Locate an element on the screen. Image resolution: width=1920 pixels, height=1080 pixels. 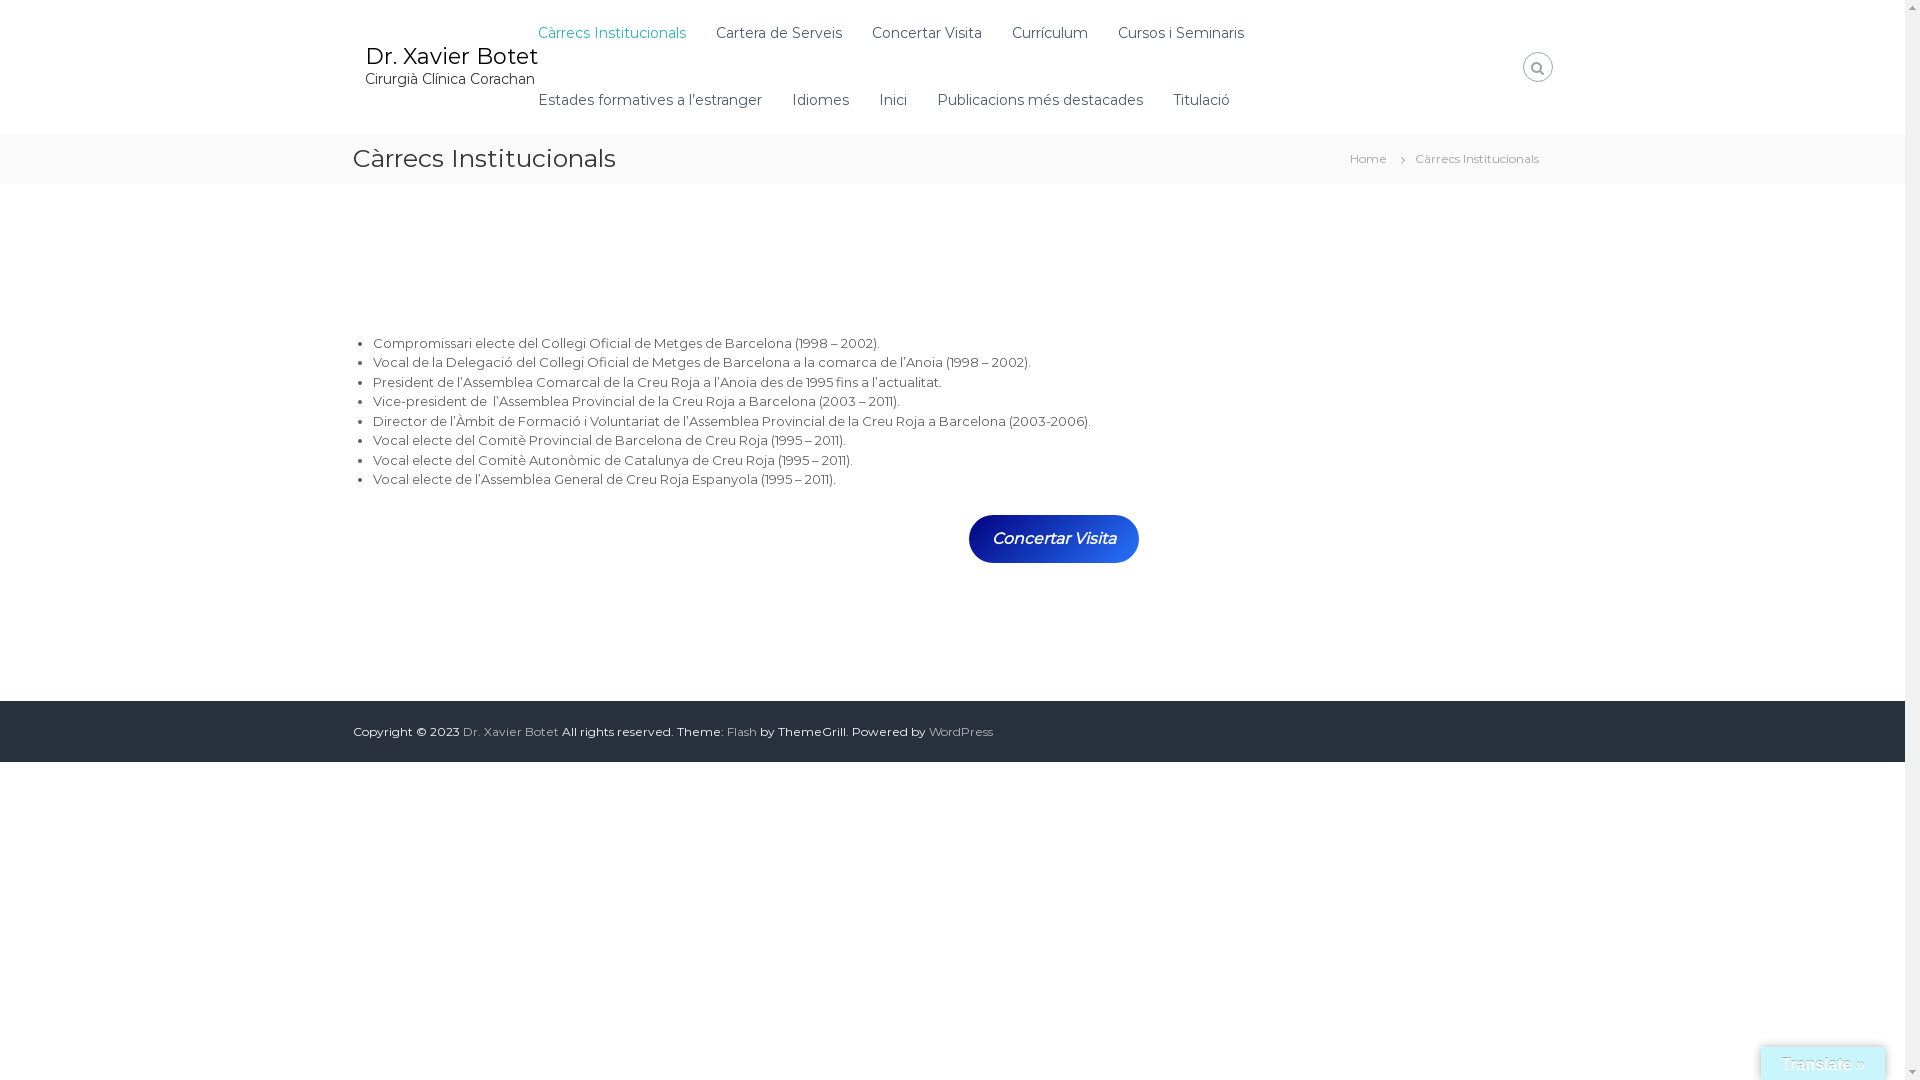
Dr. Xavier Botet is located at coordinates (510, 732).